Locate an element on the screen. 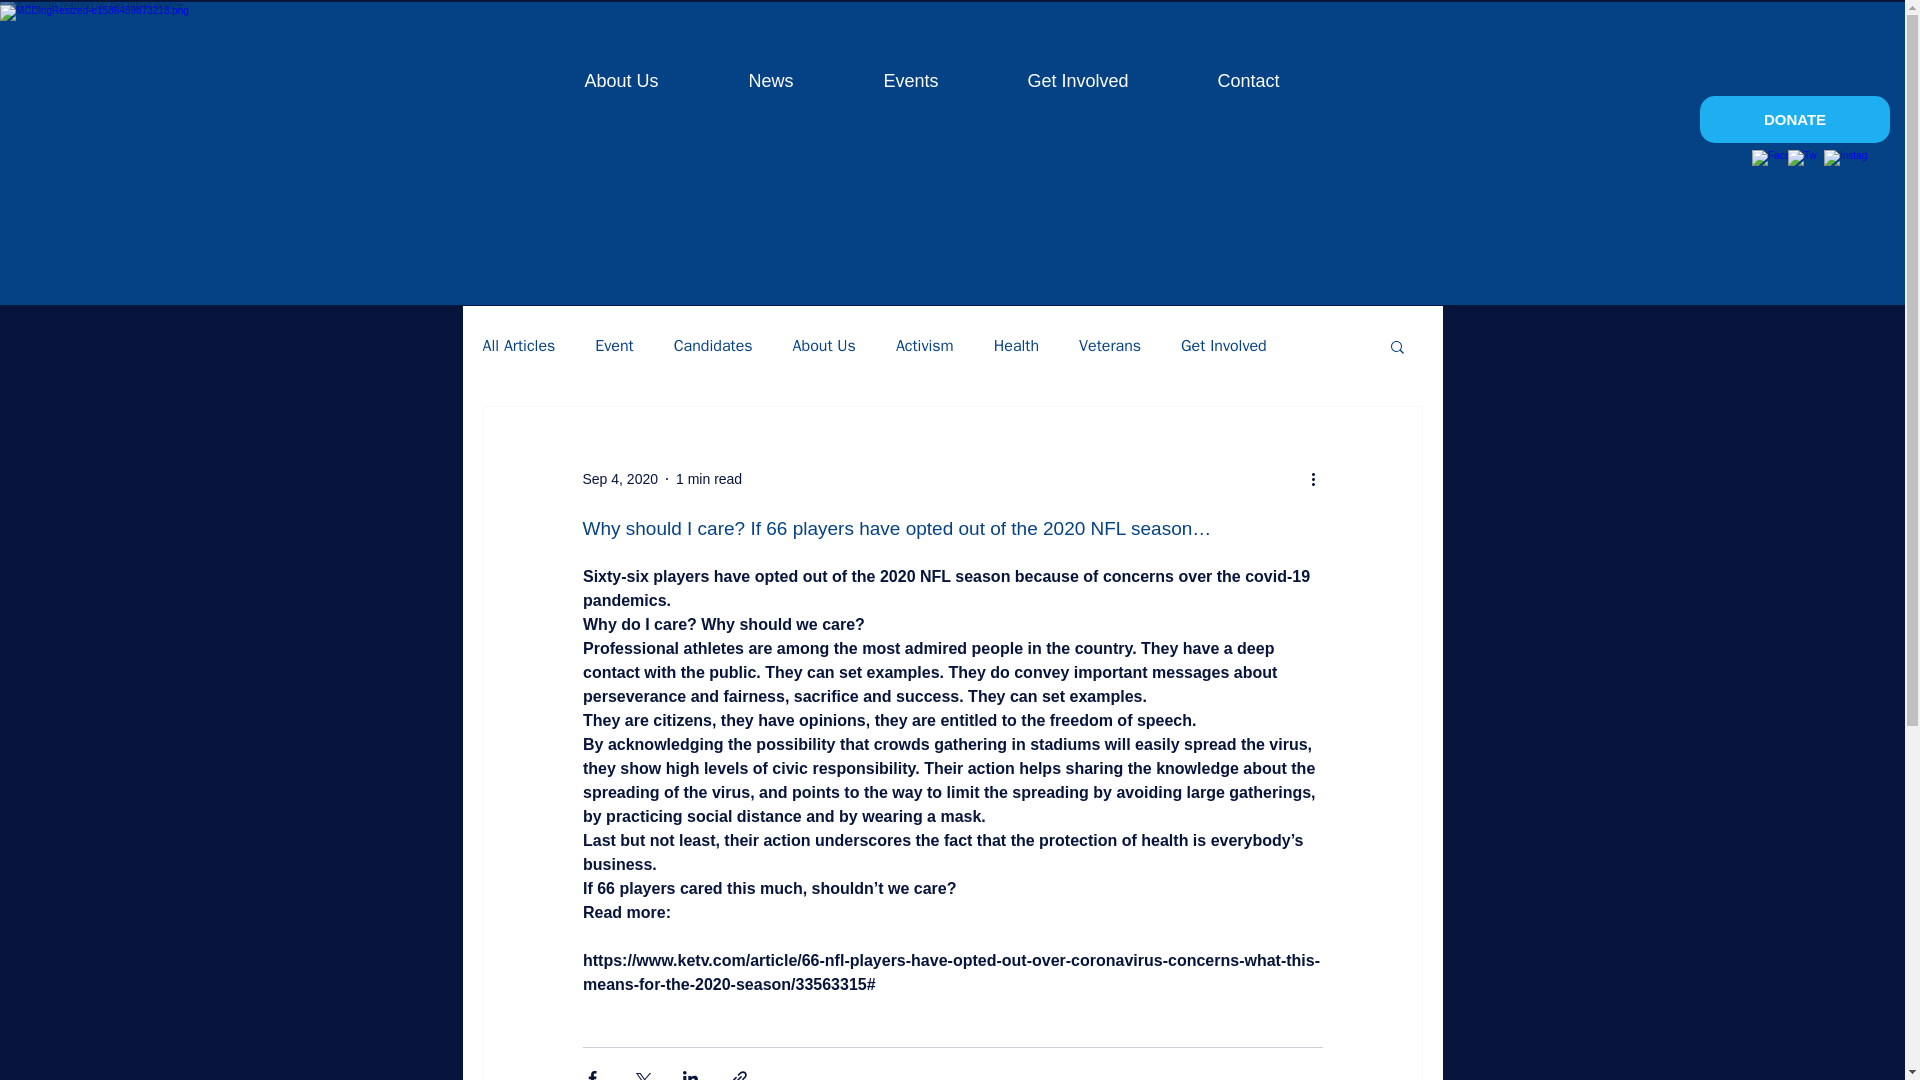 The width and height of the screenshot is (1920, 1080). Events is located at coordinates (880, 80).